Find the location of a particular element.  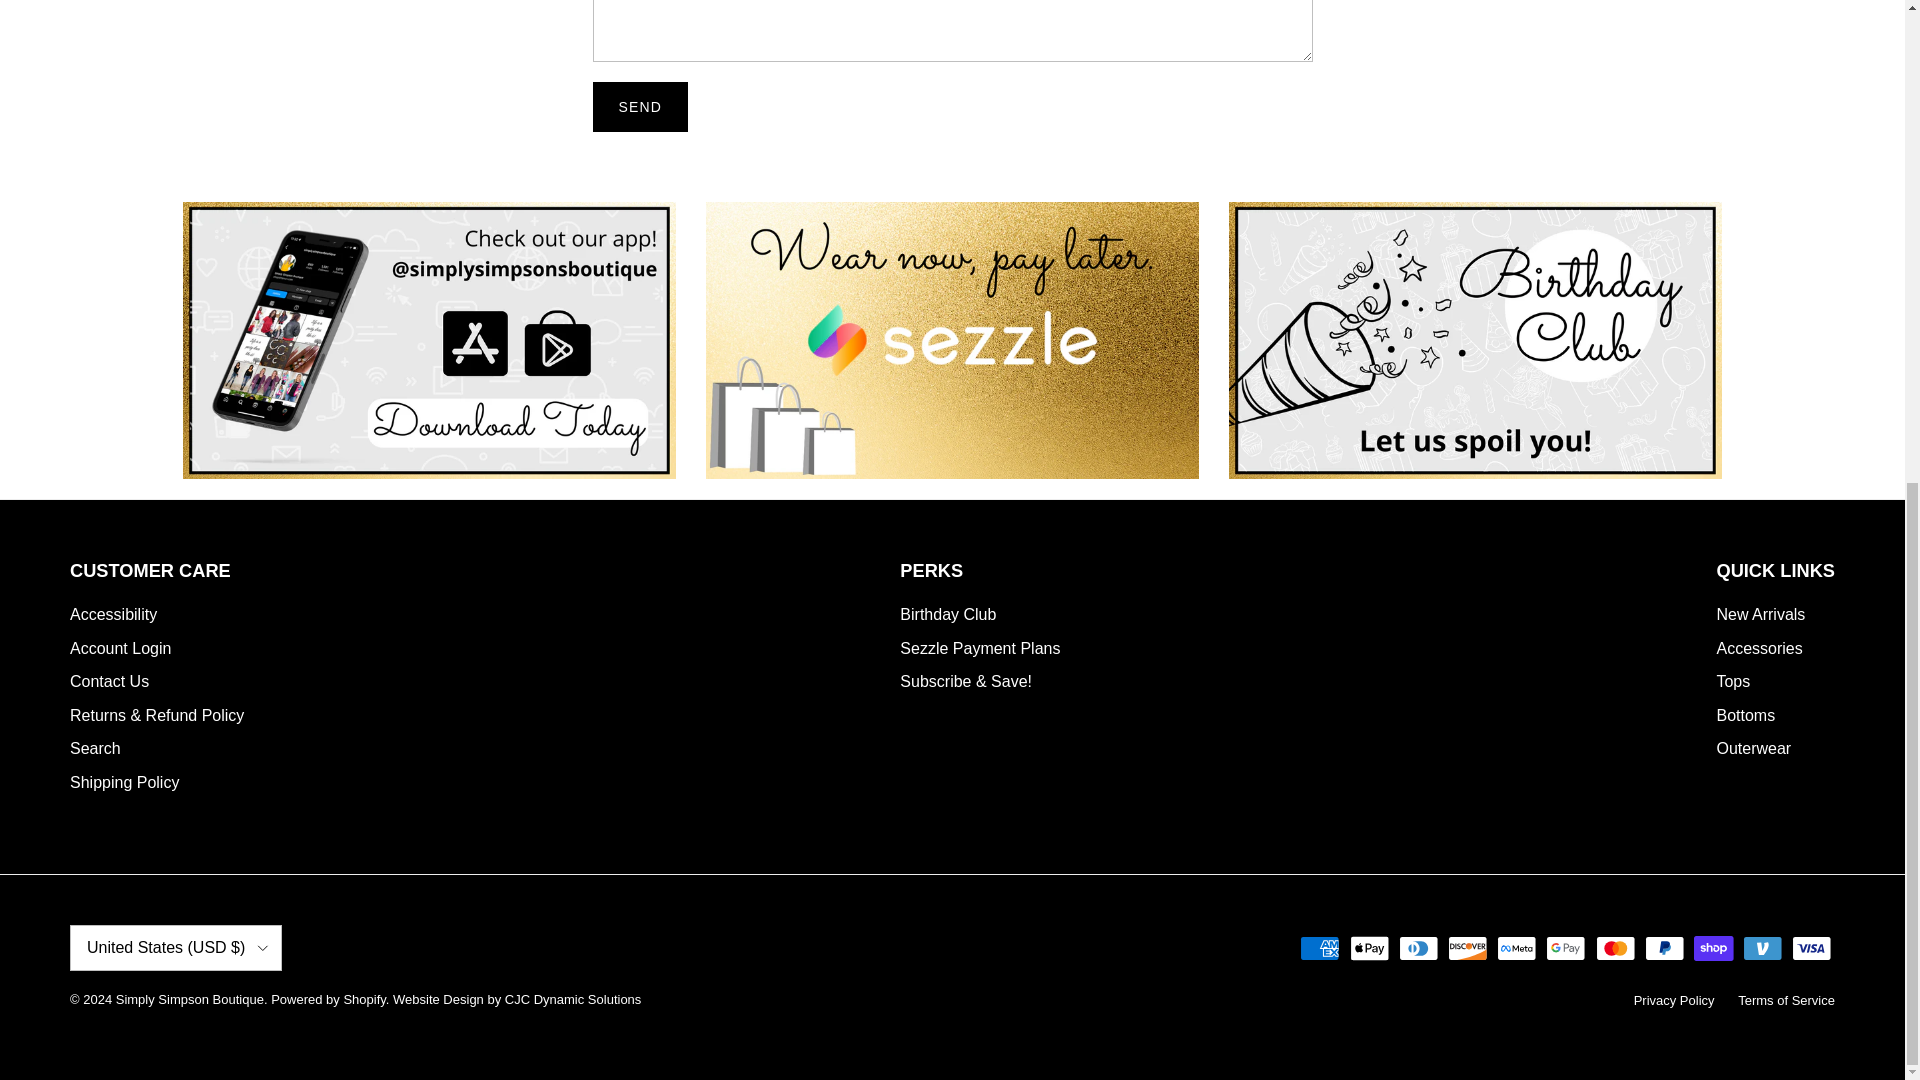

American Express is located at coordinates (1320, 948).